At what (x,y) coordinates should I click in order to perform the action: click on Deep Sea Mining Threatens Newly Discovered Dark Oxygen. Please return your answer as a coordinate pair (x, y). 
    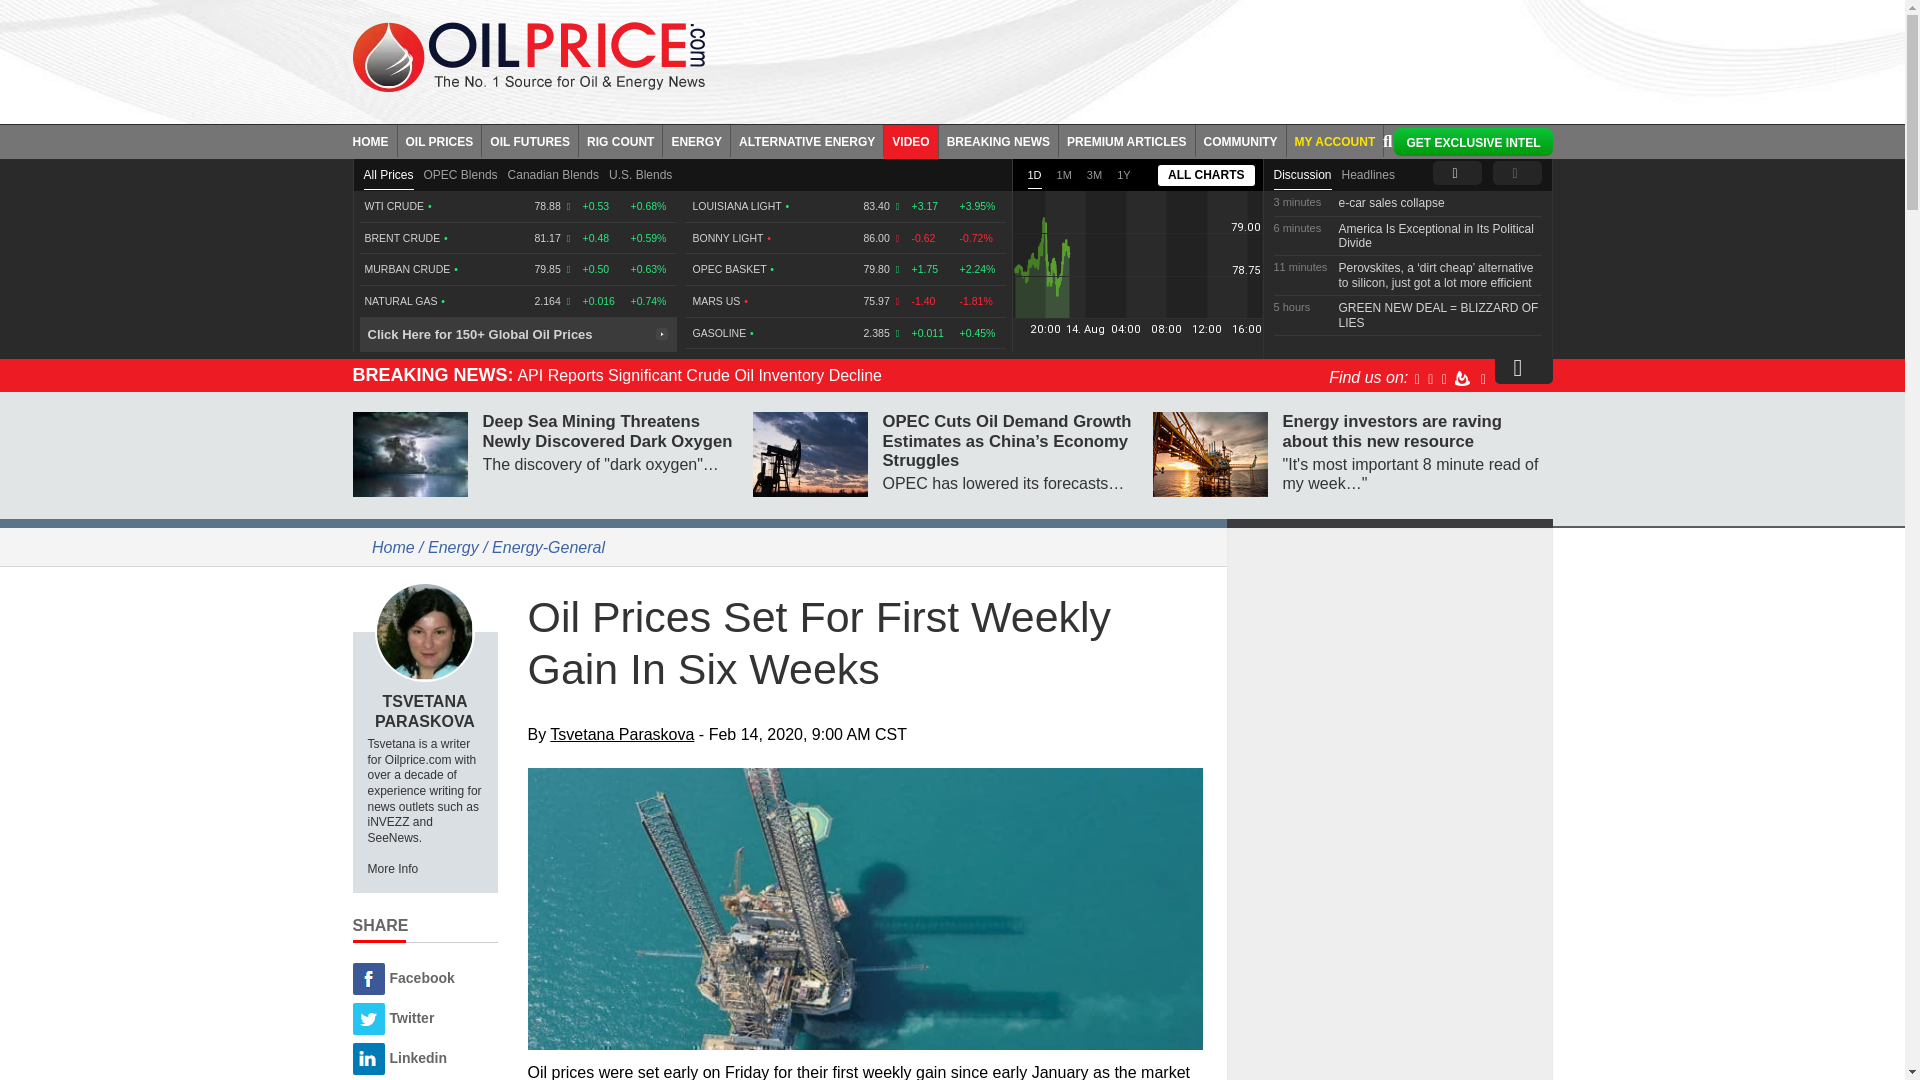
    Looking at the image, I should click on (408, 454).